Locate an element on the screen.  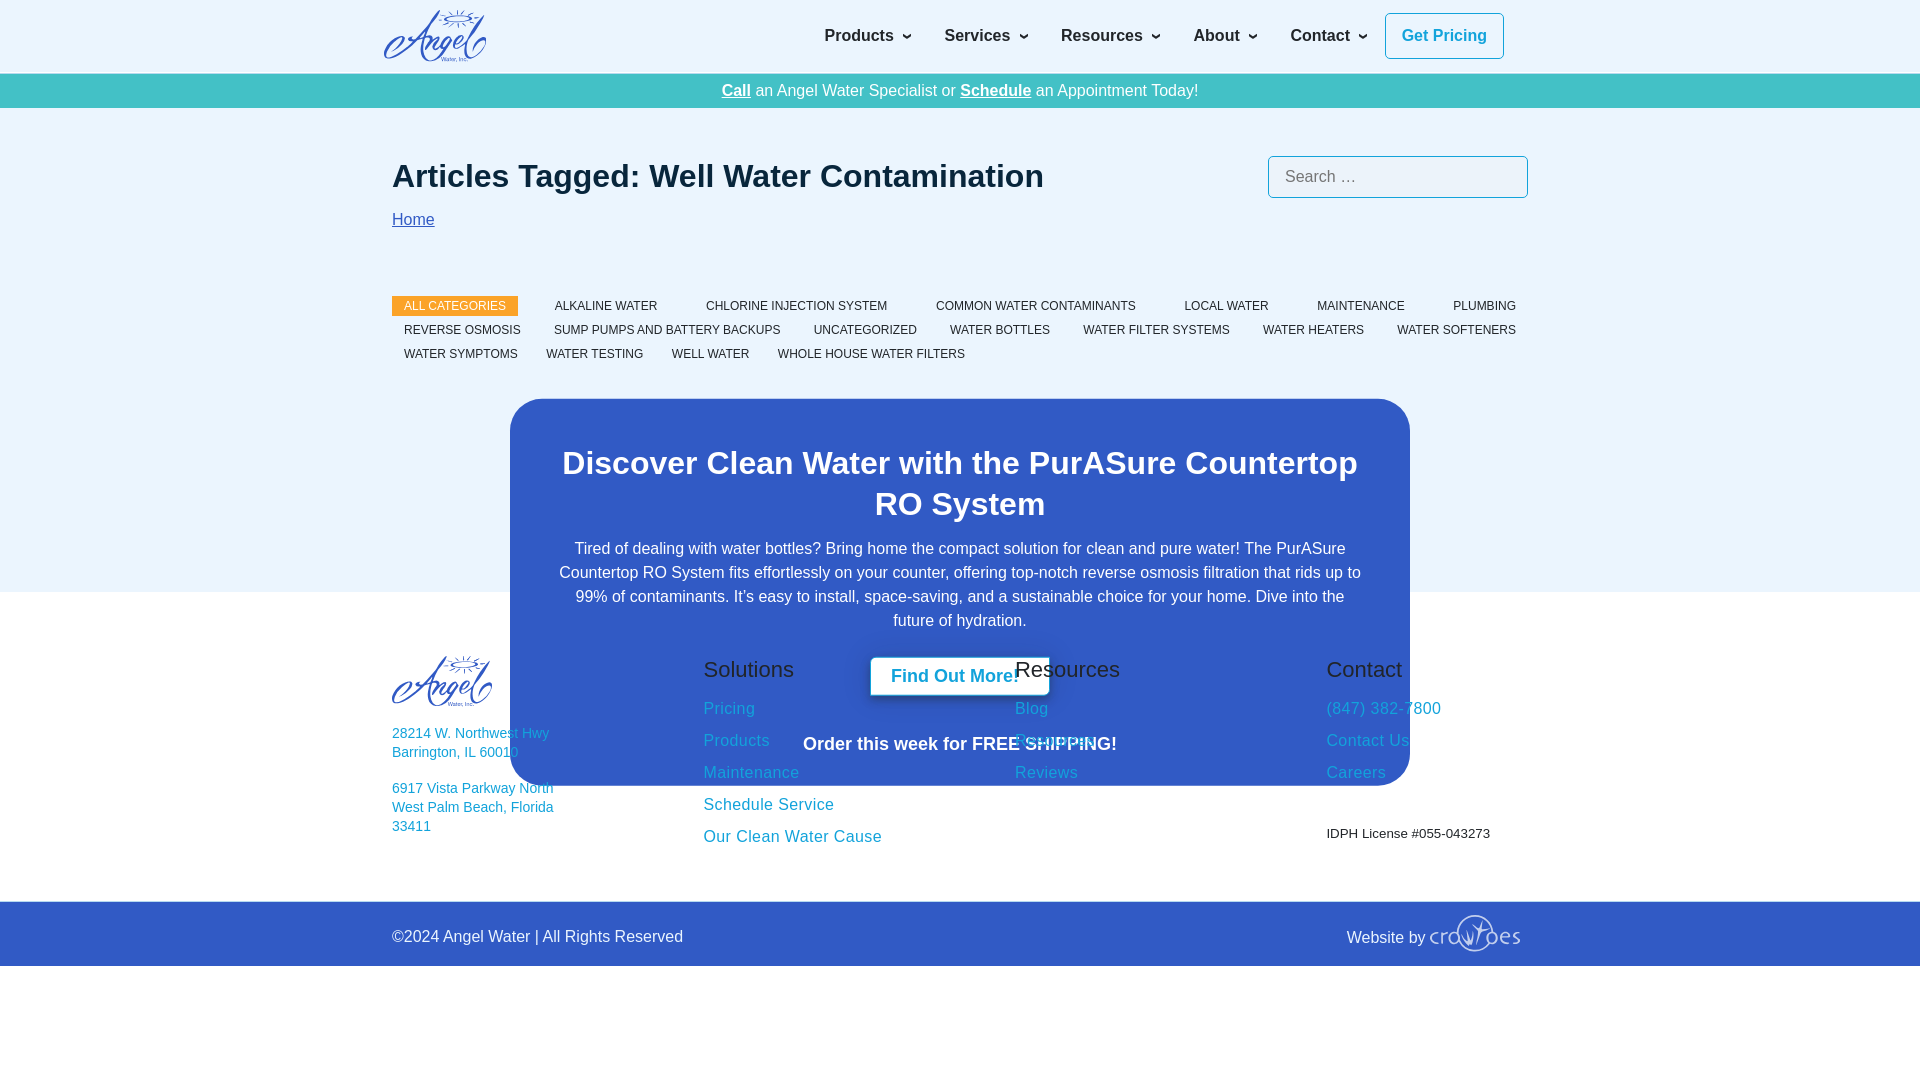
About is located at coordinates (1226, 36).